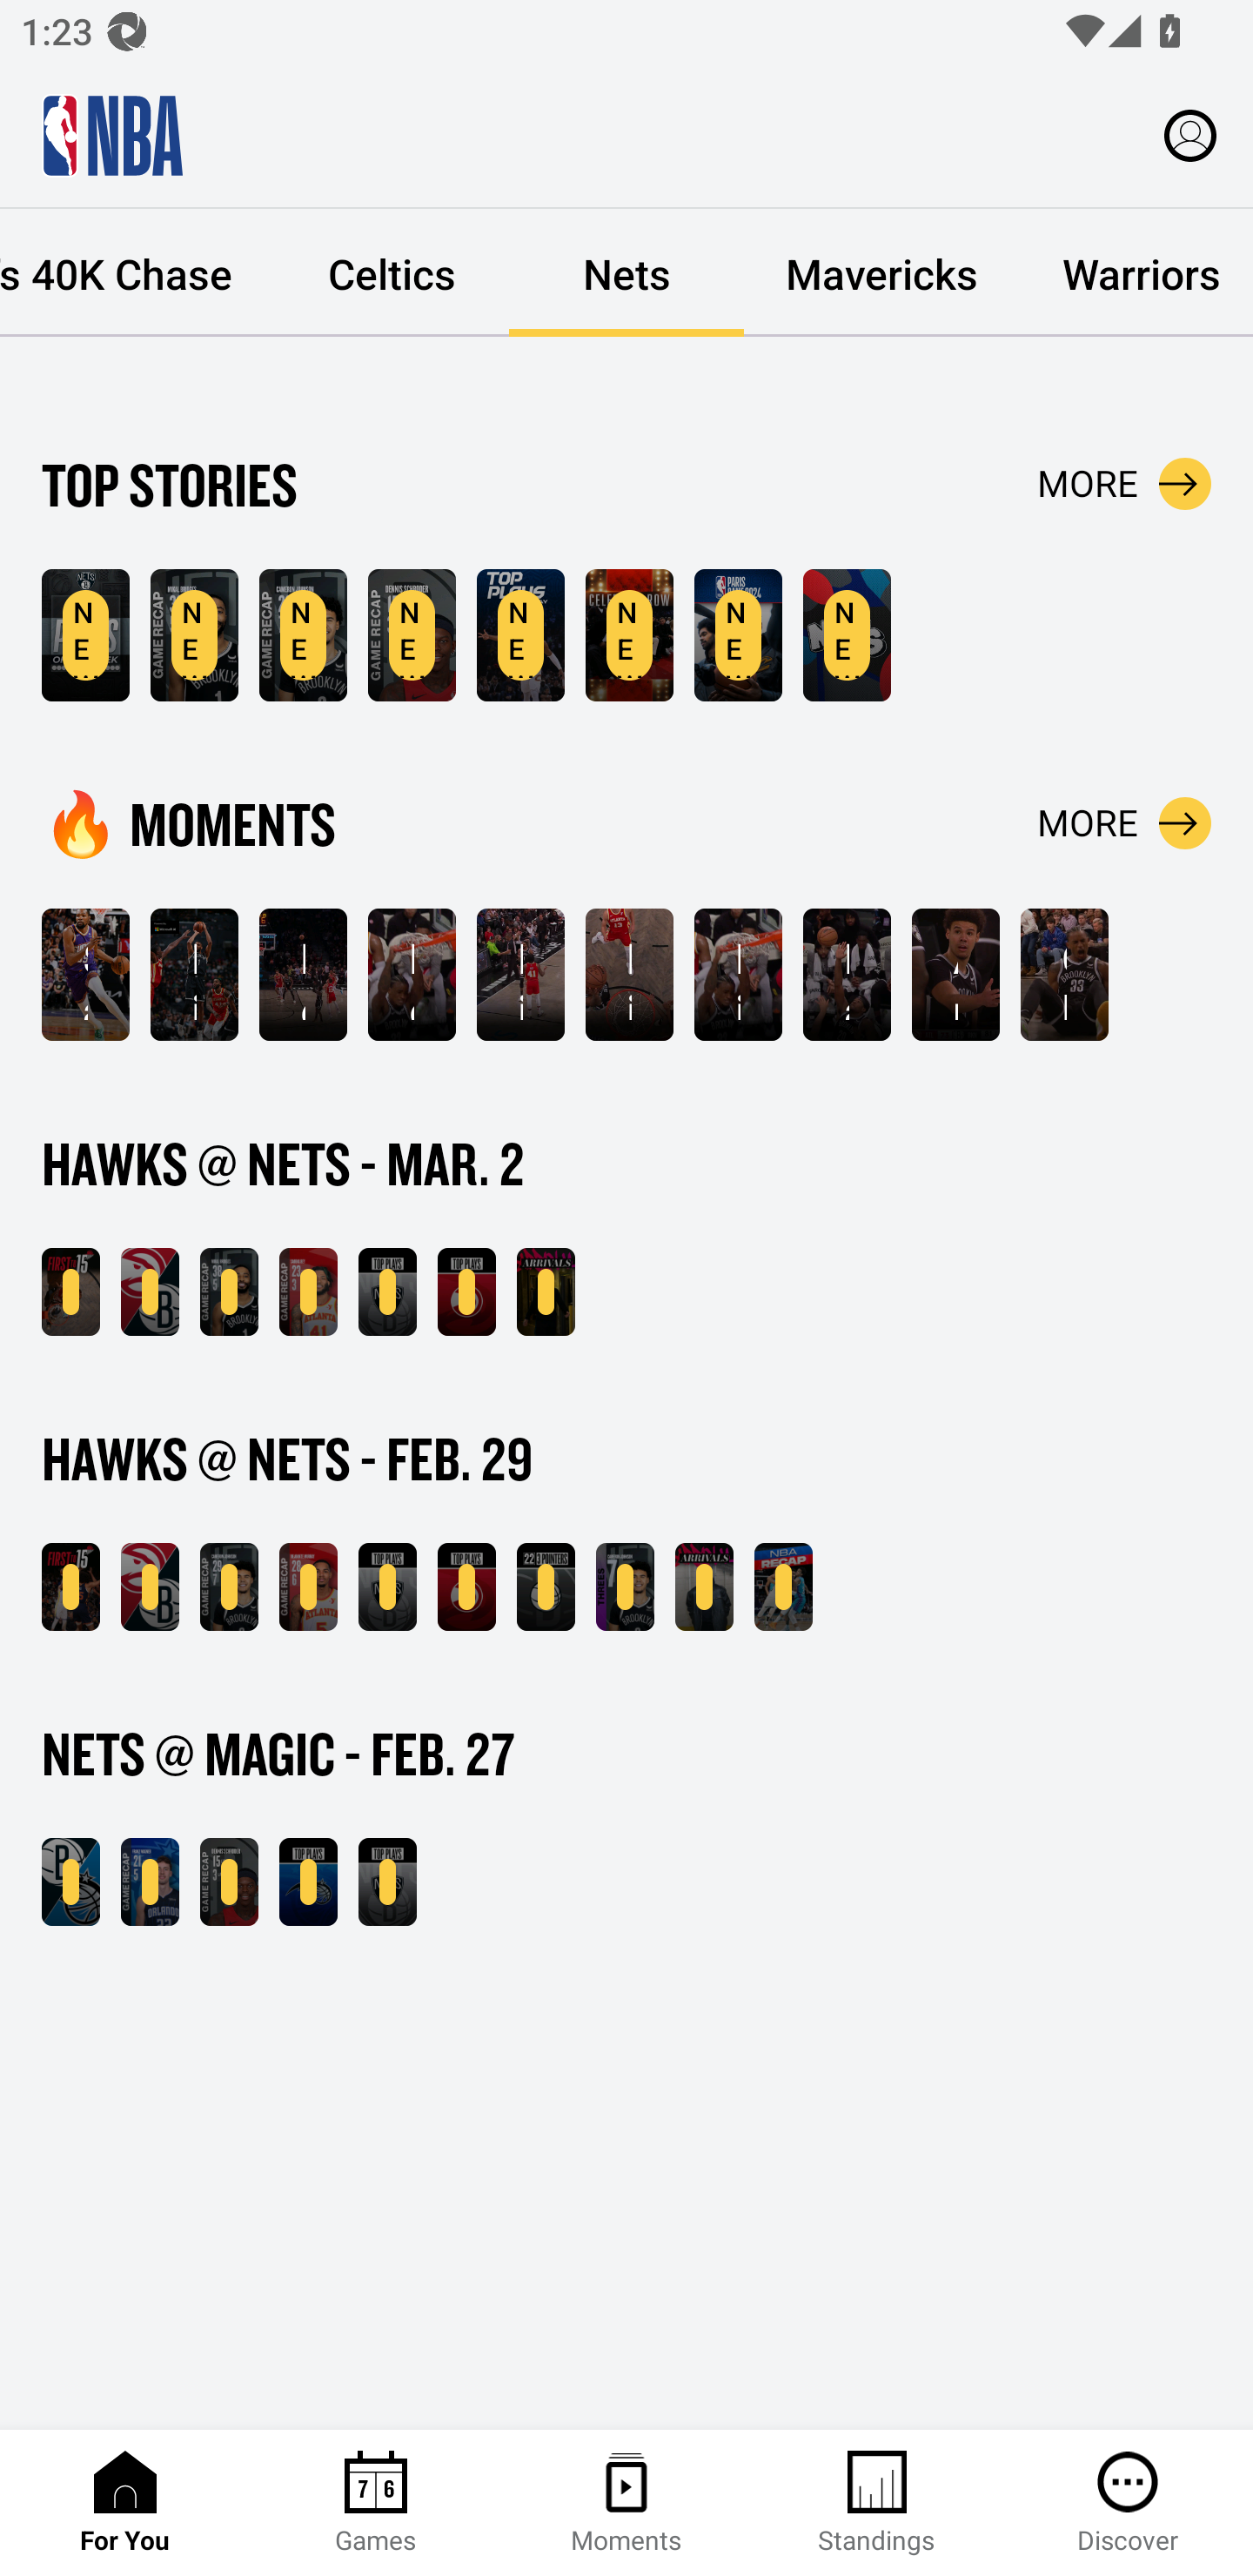 The height and width of the screenshot is (2576, 1253). I want to click on Thursday Night's Arrivals 🔥 NEW, so click(704, 1587).